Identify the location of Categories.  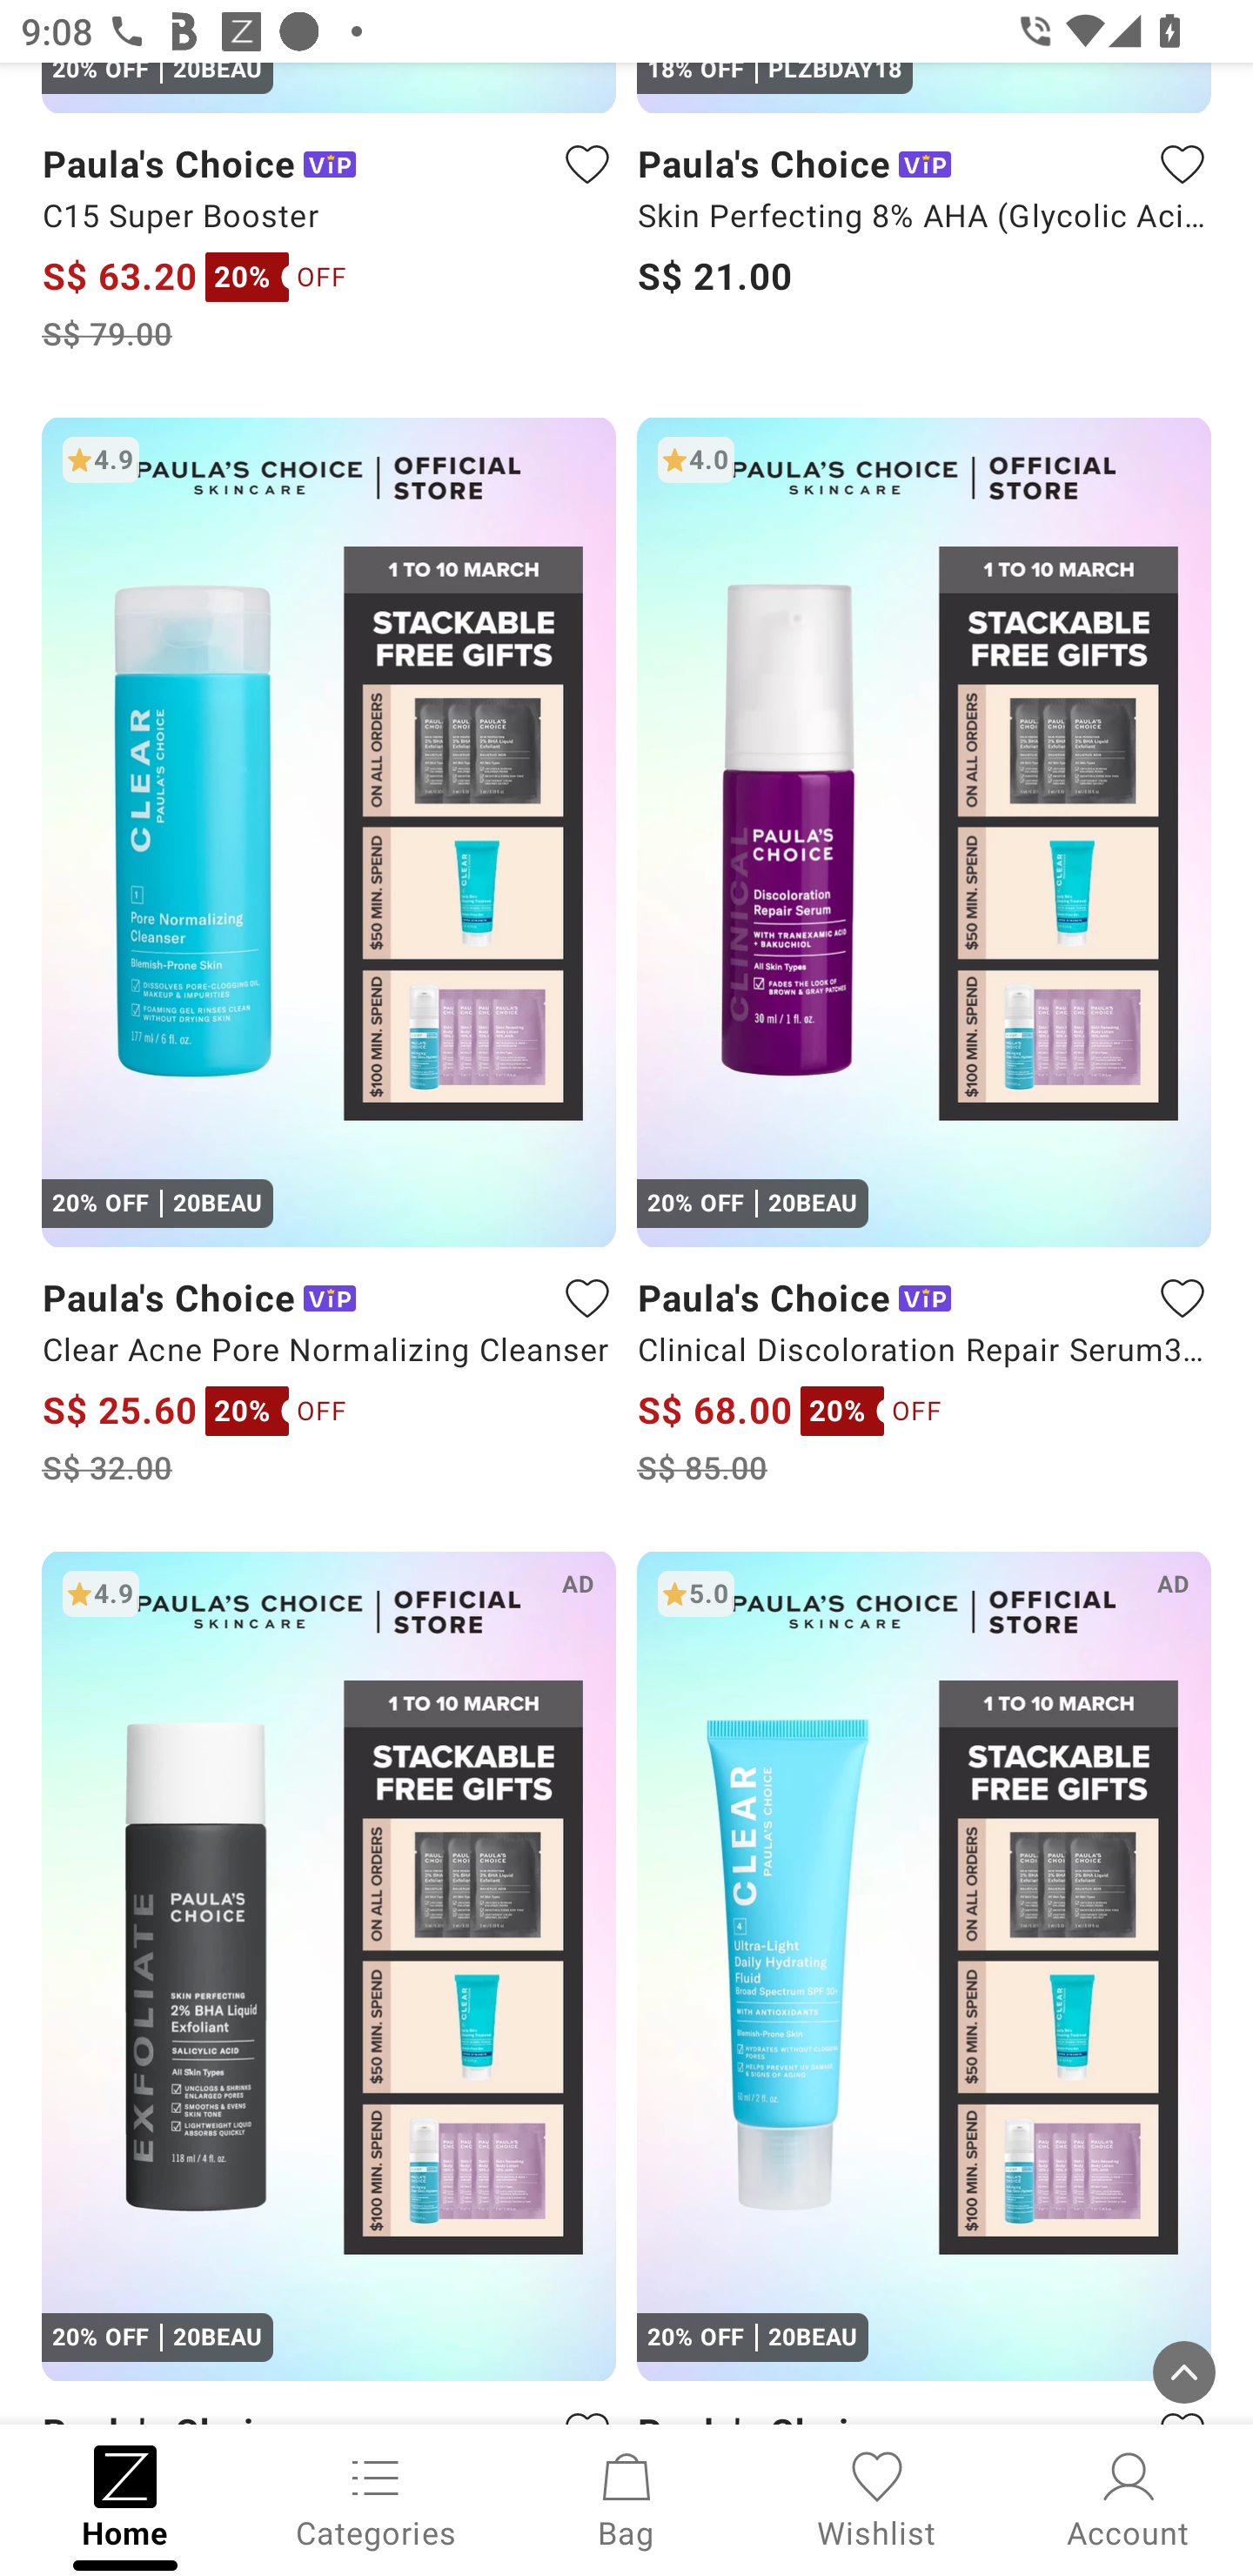
(376, 2498).